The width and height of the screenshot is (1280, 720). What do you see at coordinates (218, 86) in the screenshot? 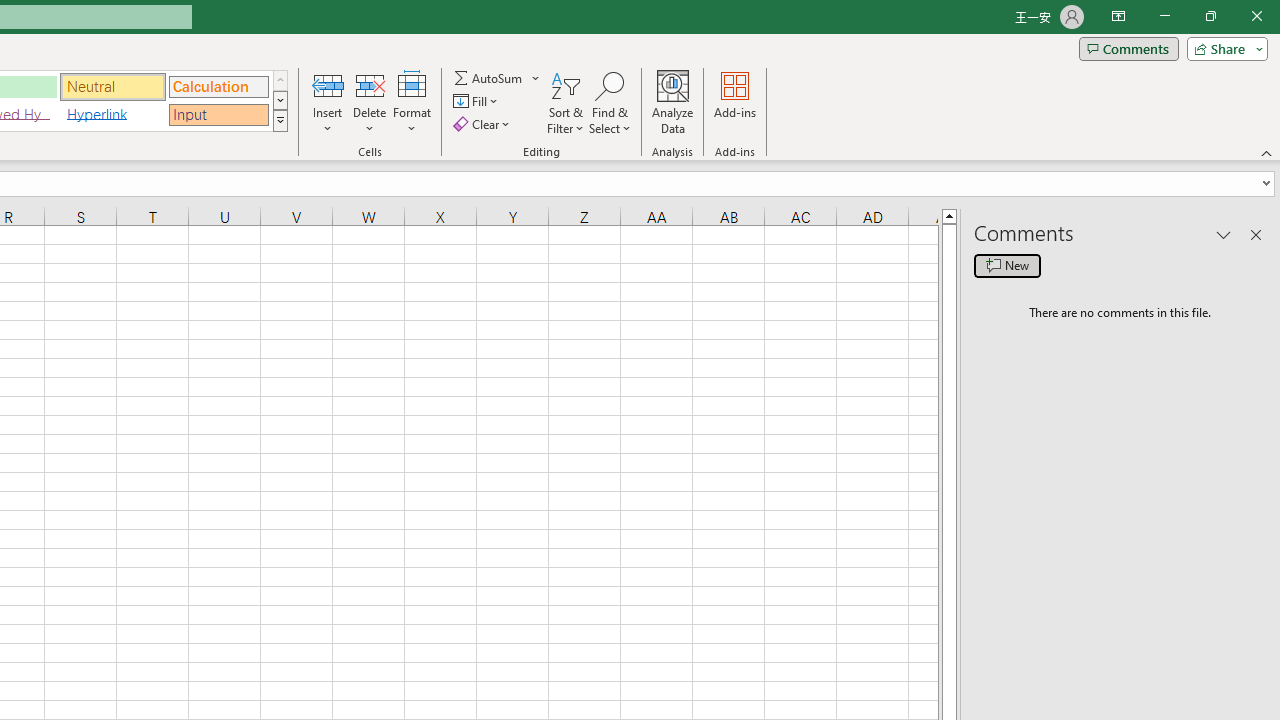
I see `Calculation` at bounding box center [218, 86].